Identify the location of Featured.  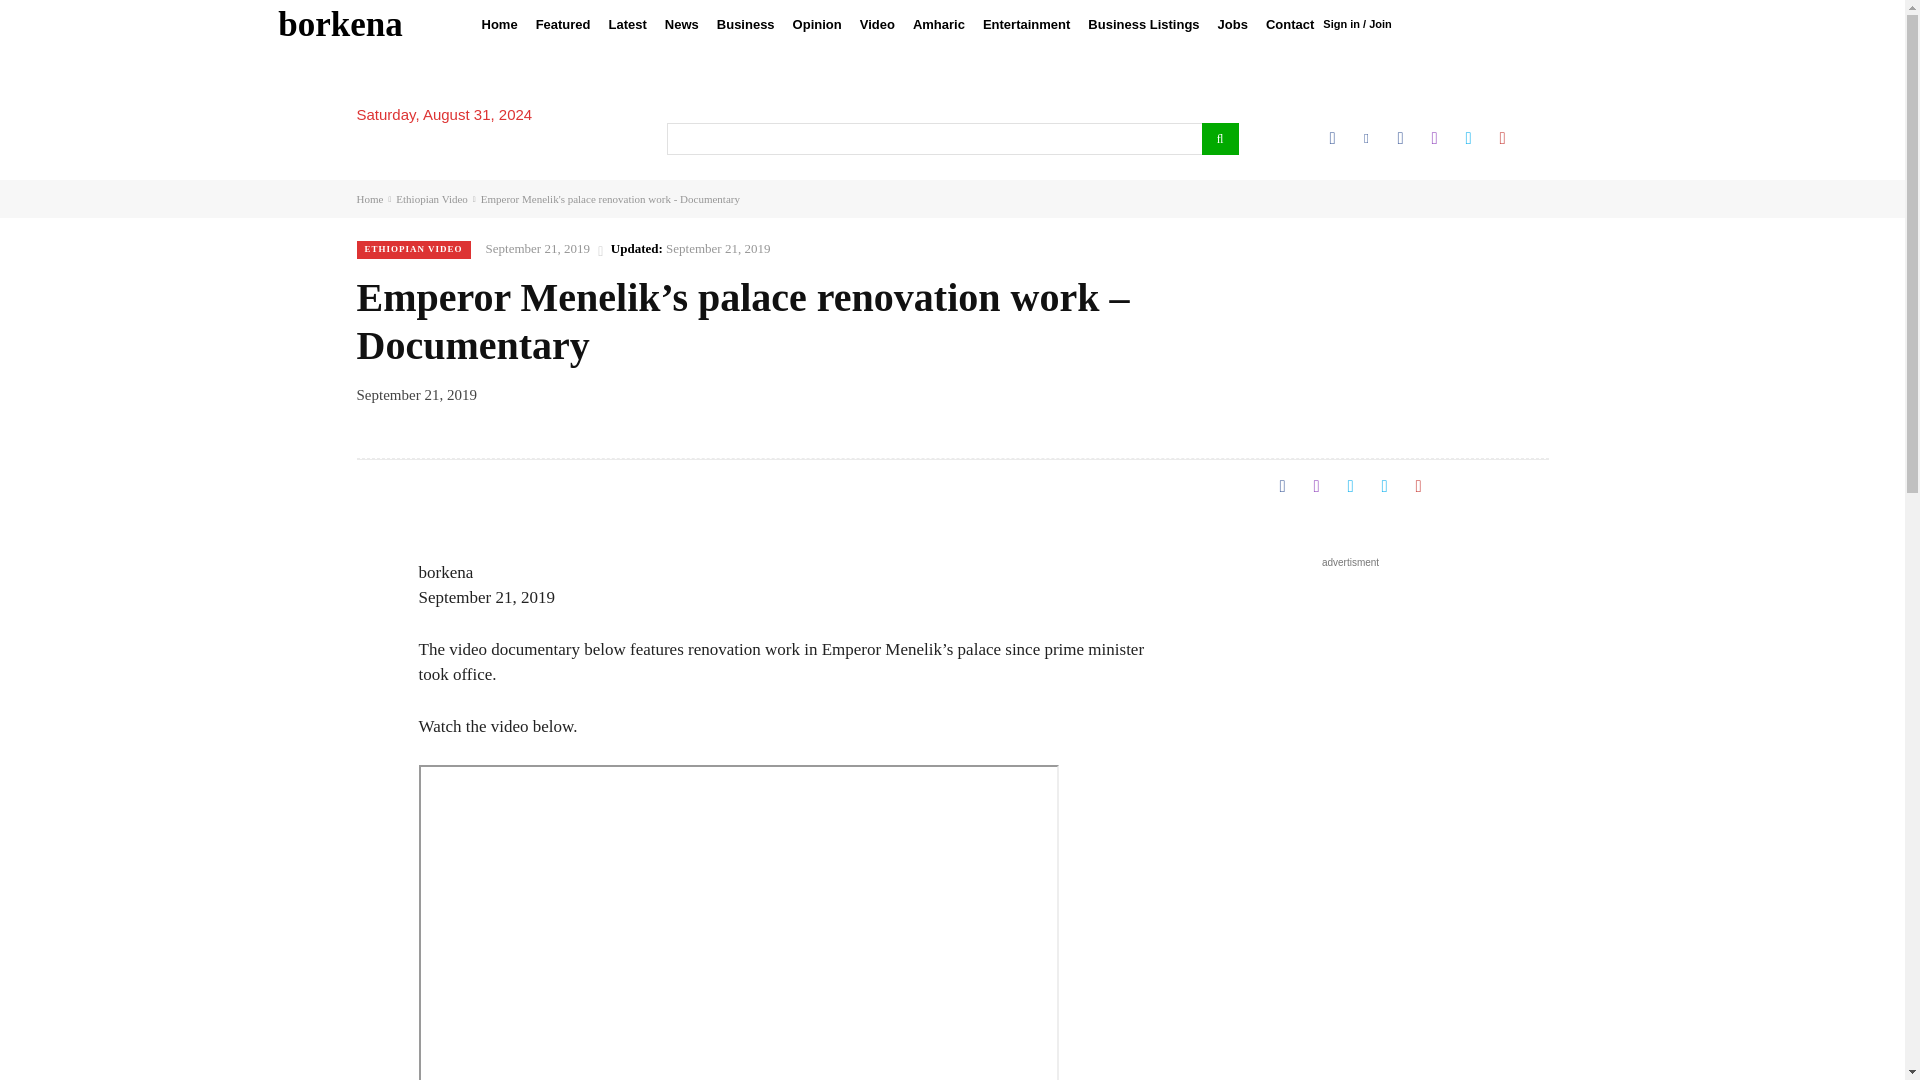
(562, 24).